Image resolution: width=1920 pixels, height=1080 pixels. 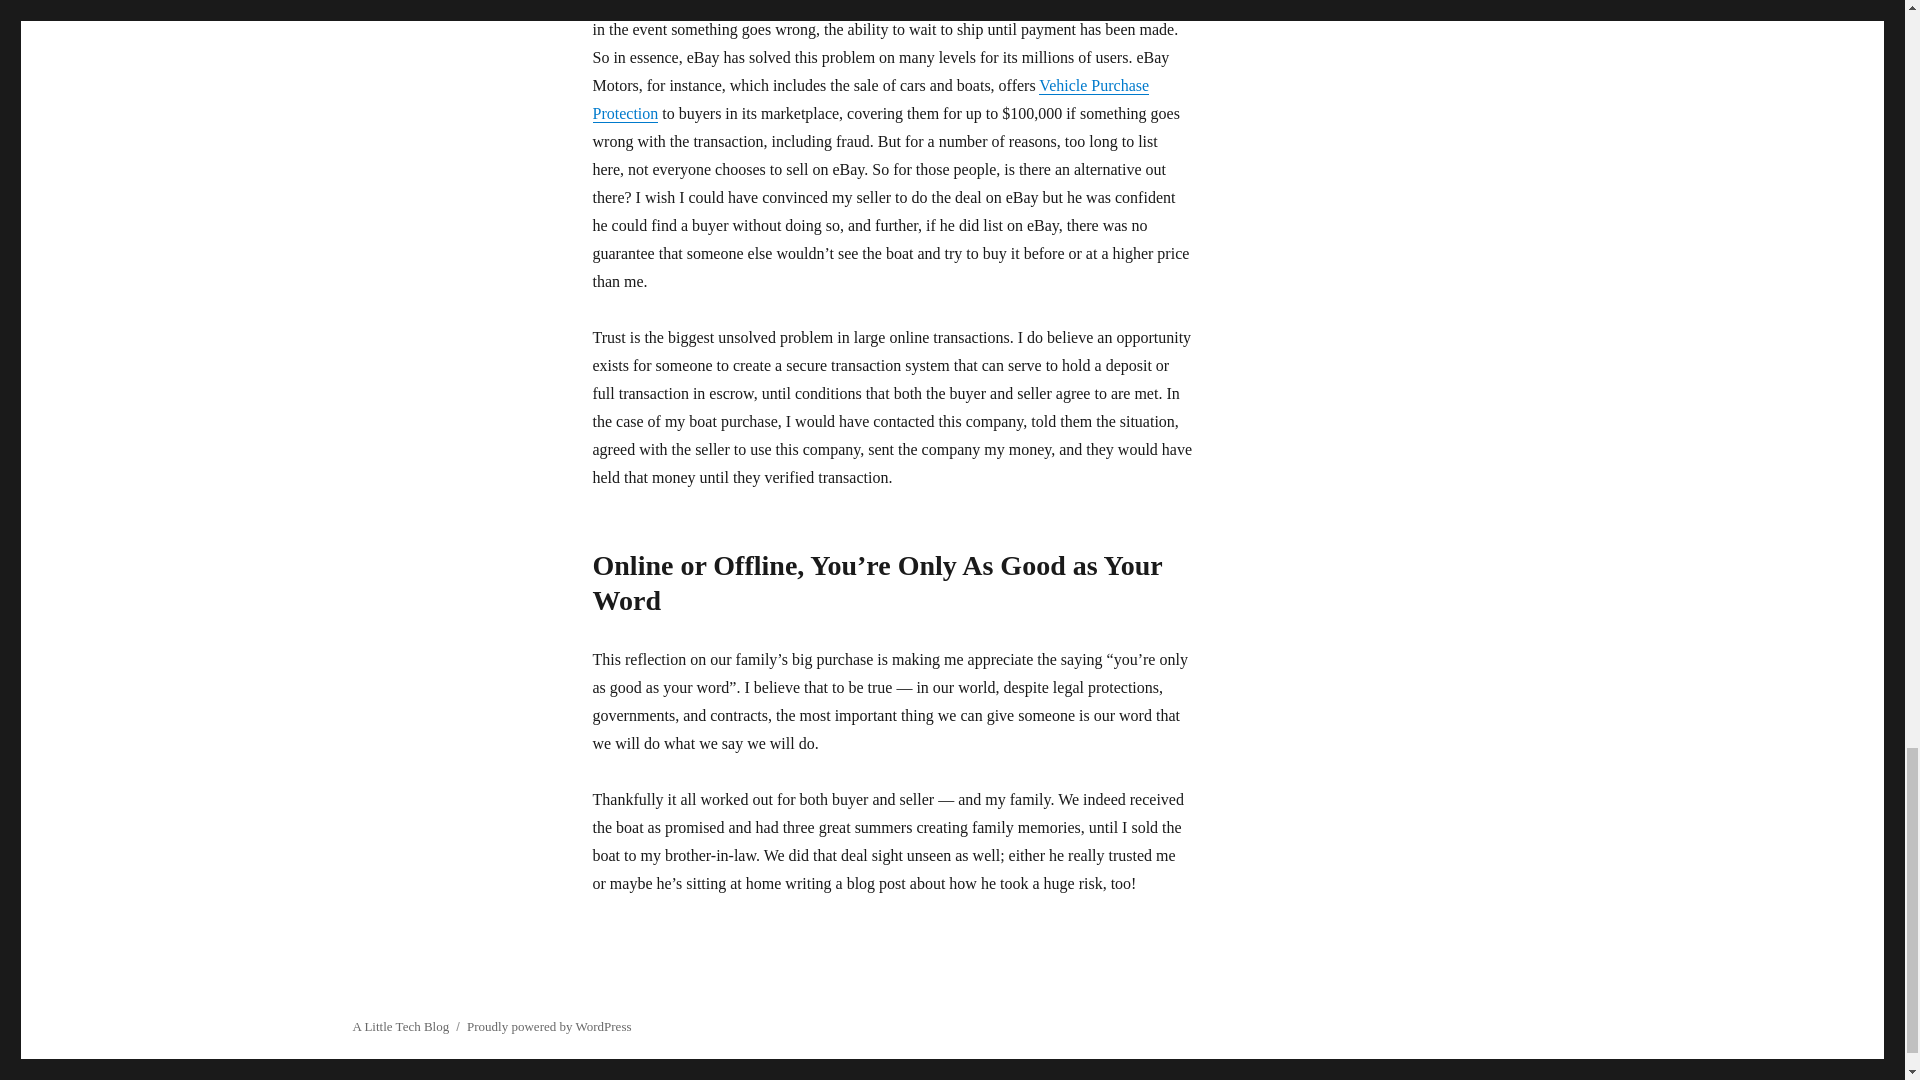 What do you see at coordinates (548, 1026) in the screenshot?
I see `Proudly powered by WordPress` at bounding box center [548, 1026].